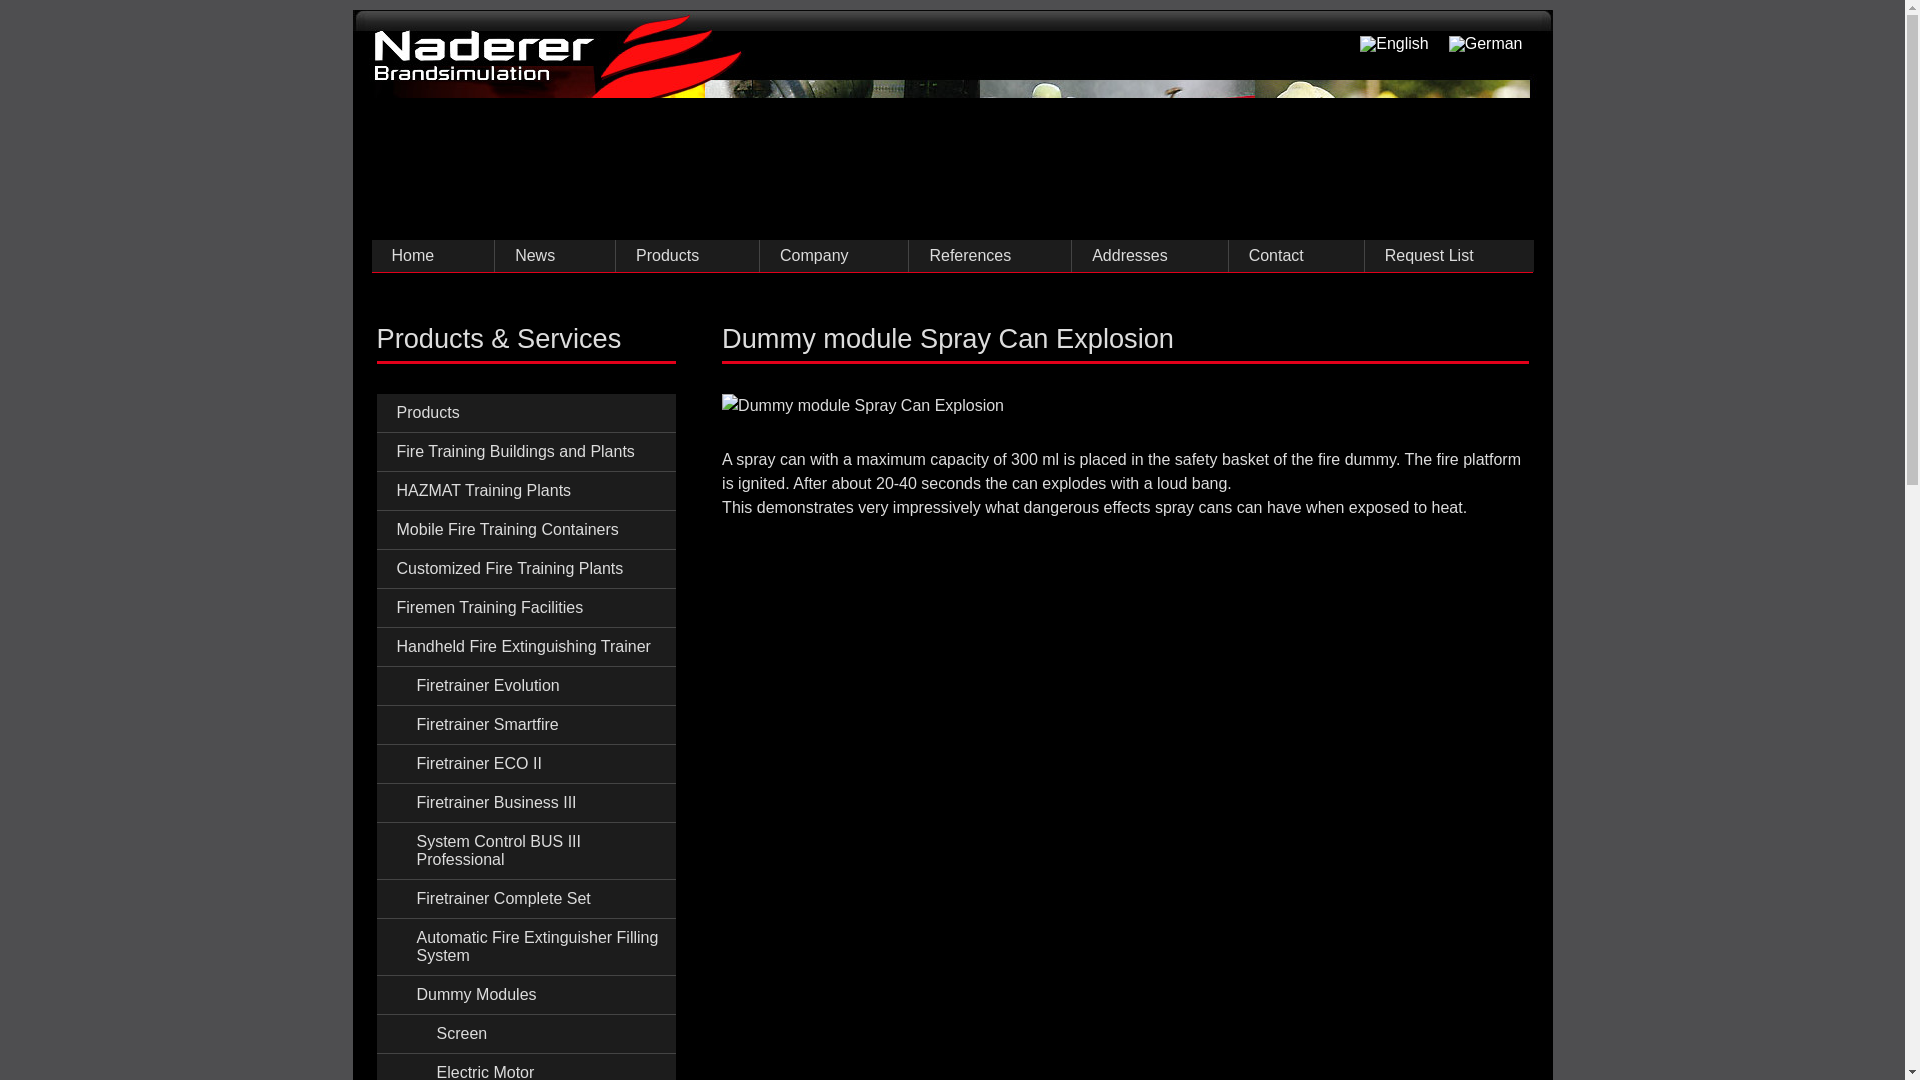 The width and height of the screenshot is (1920, 1080). What do you see at coordinates (526, 452) in the screenshot?
I see `Fire Training Buildings and Plants` at bounding box center [526, 452].